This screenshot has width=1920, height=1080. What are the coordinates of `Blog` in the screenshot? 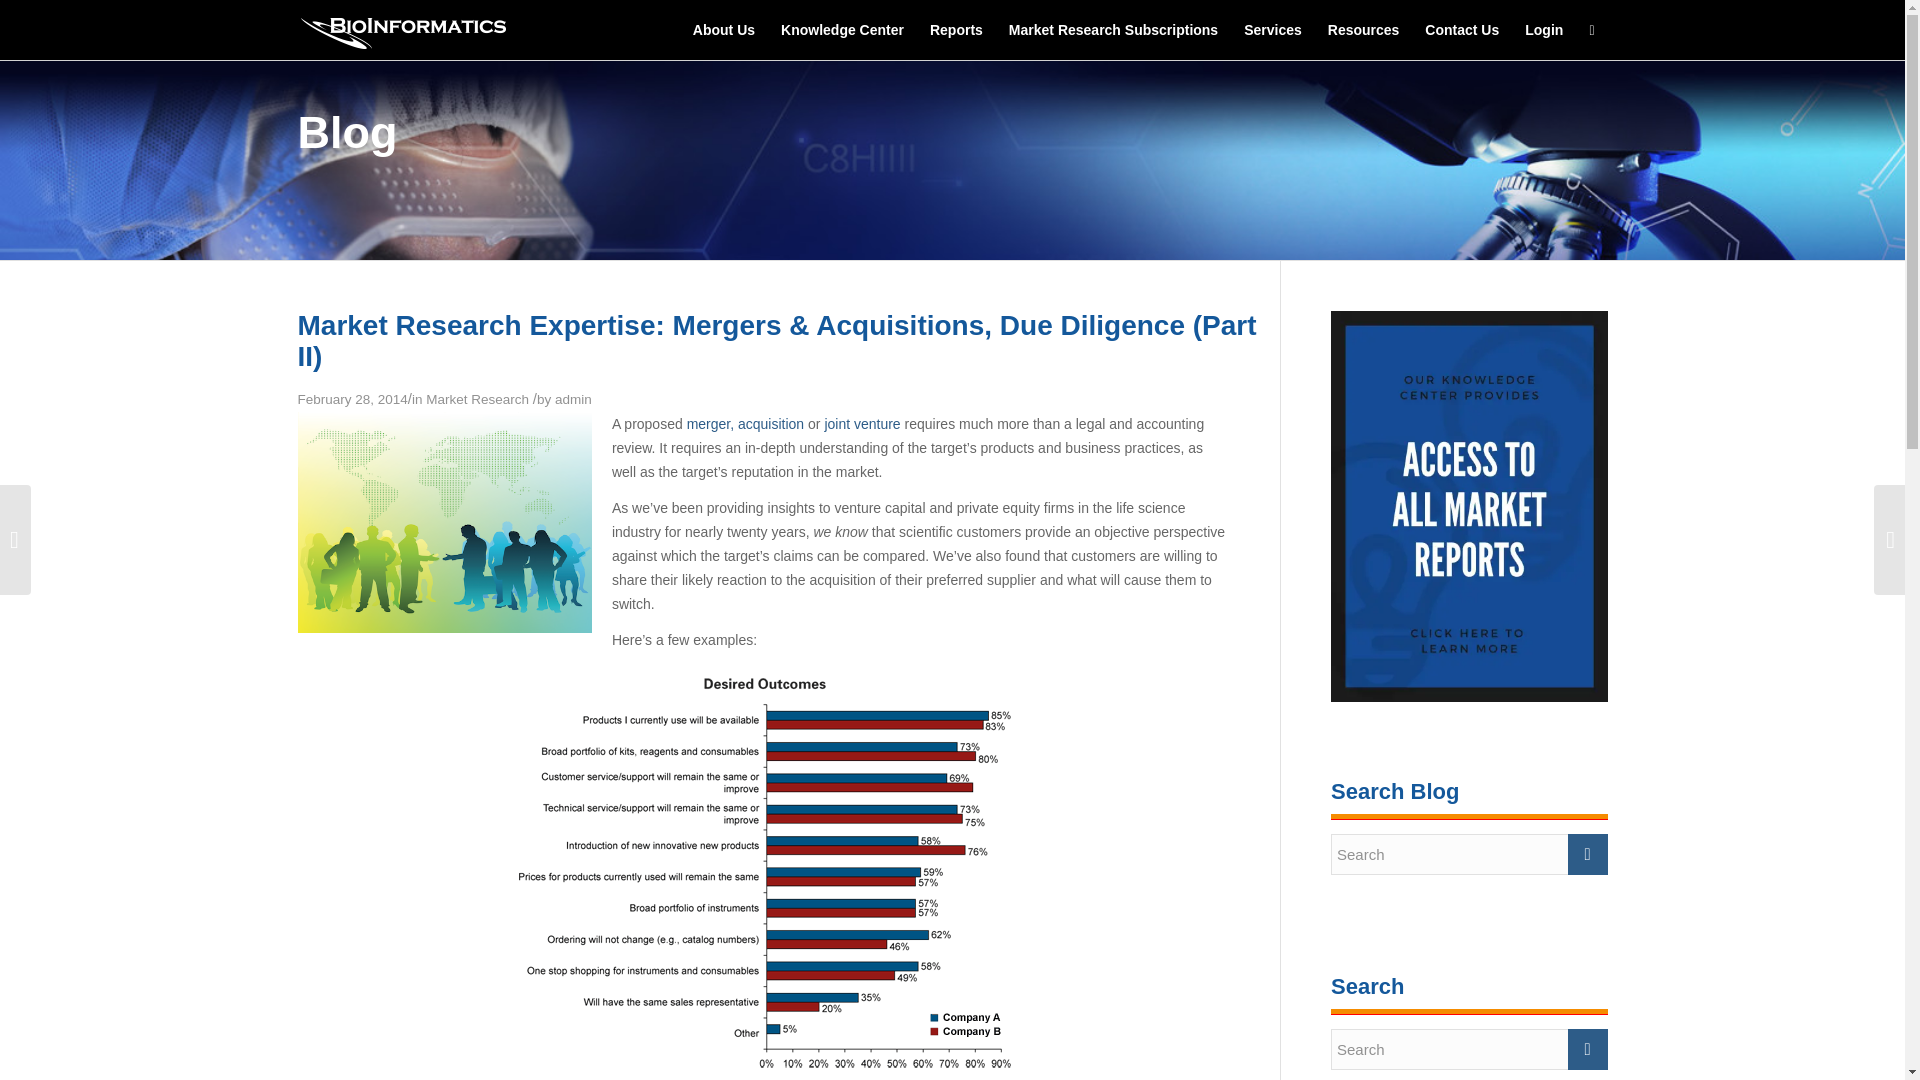 It's located at (347, 132).